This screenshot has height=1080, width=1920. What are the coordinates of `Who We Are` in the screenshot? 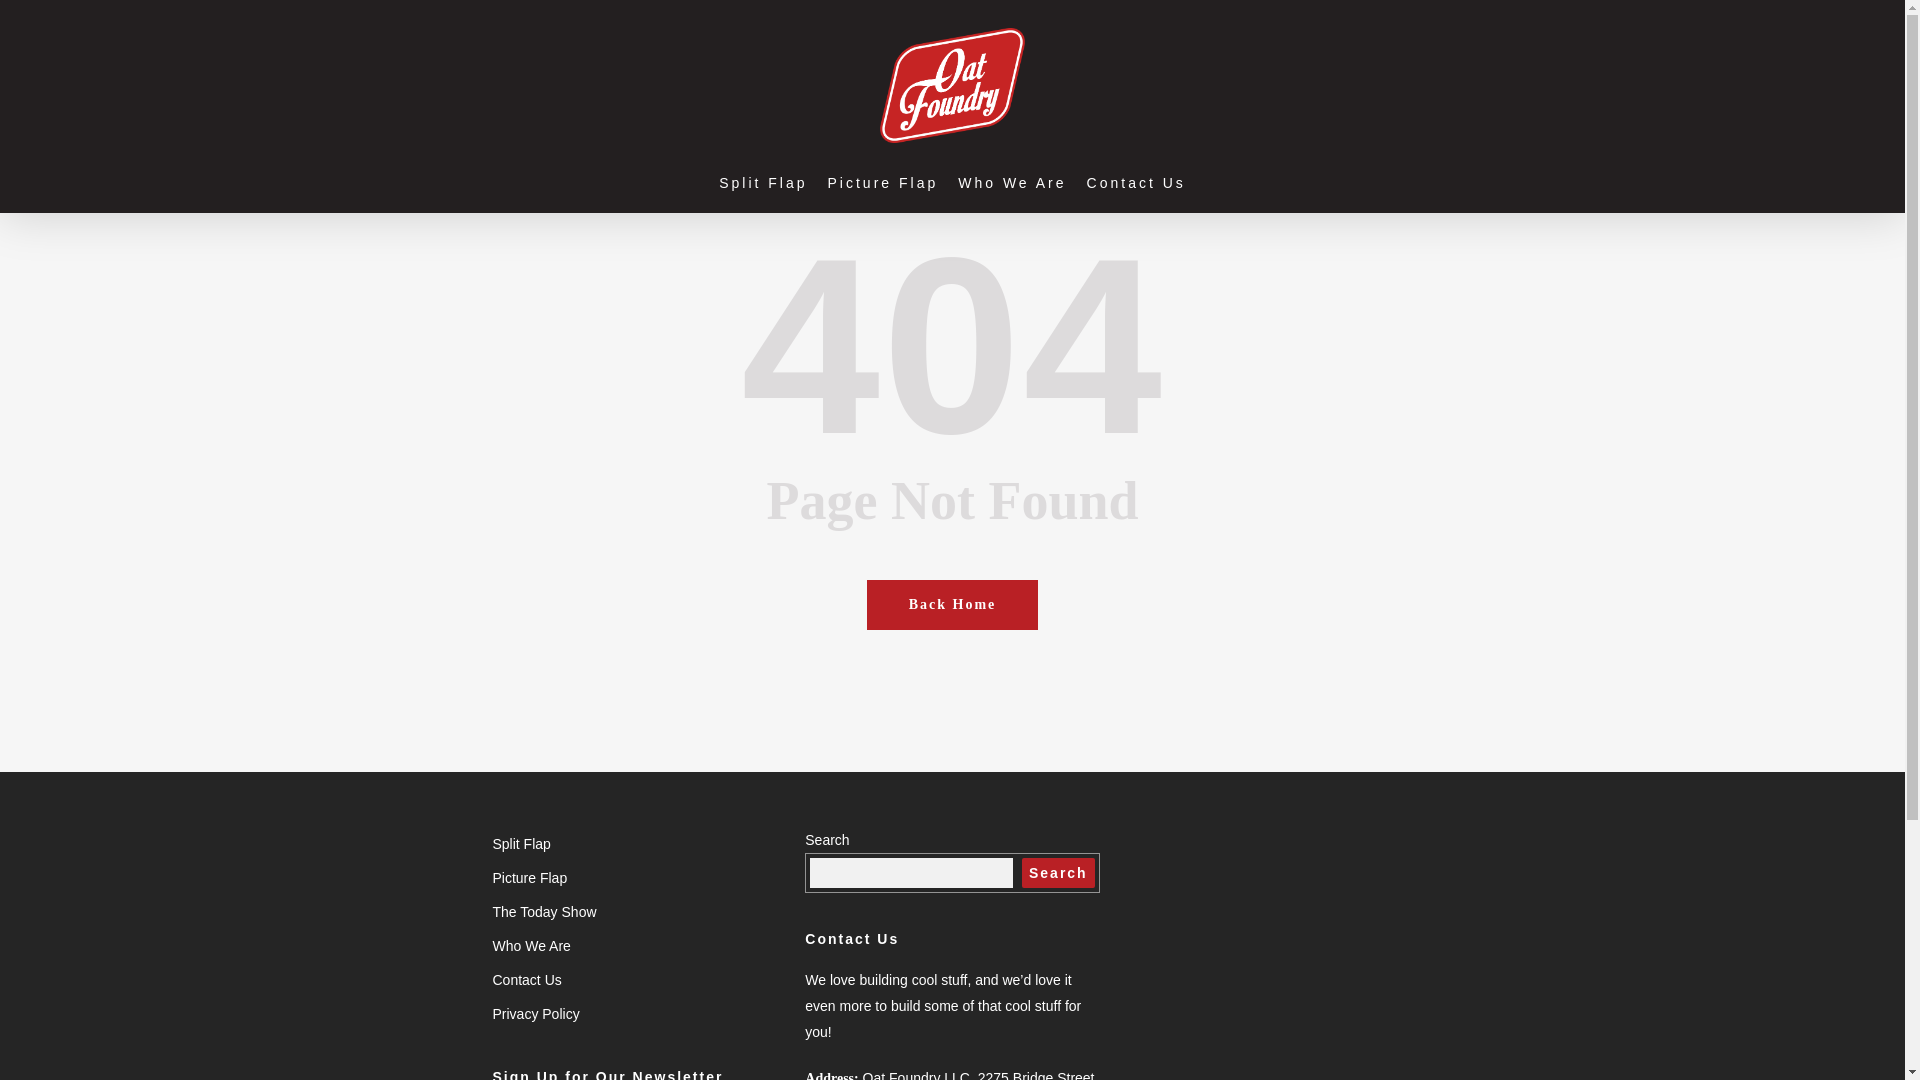 It's located at (1012, 182).